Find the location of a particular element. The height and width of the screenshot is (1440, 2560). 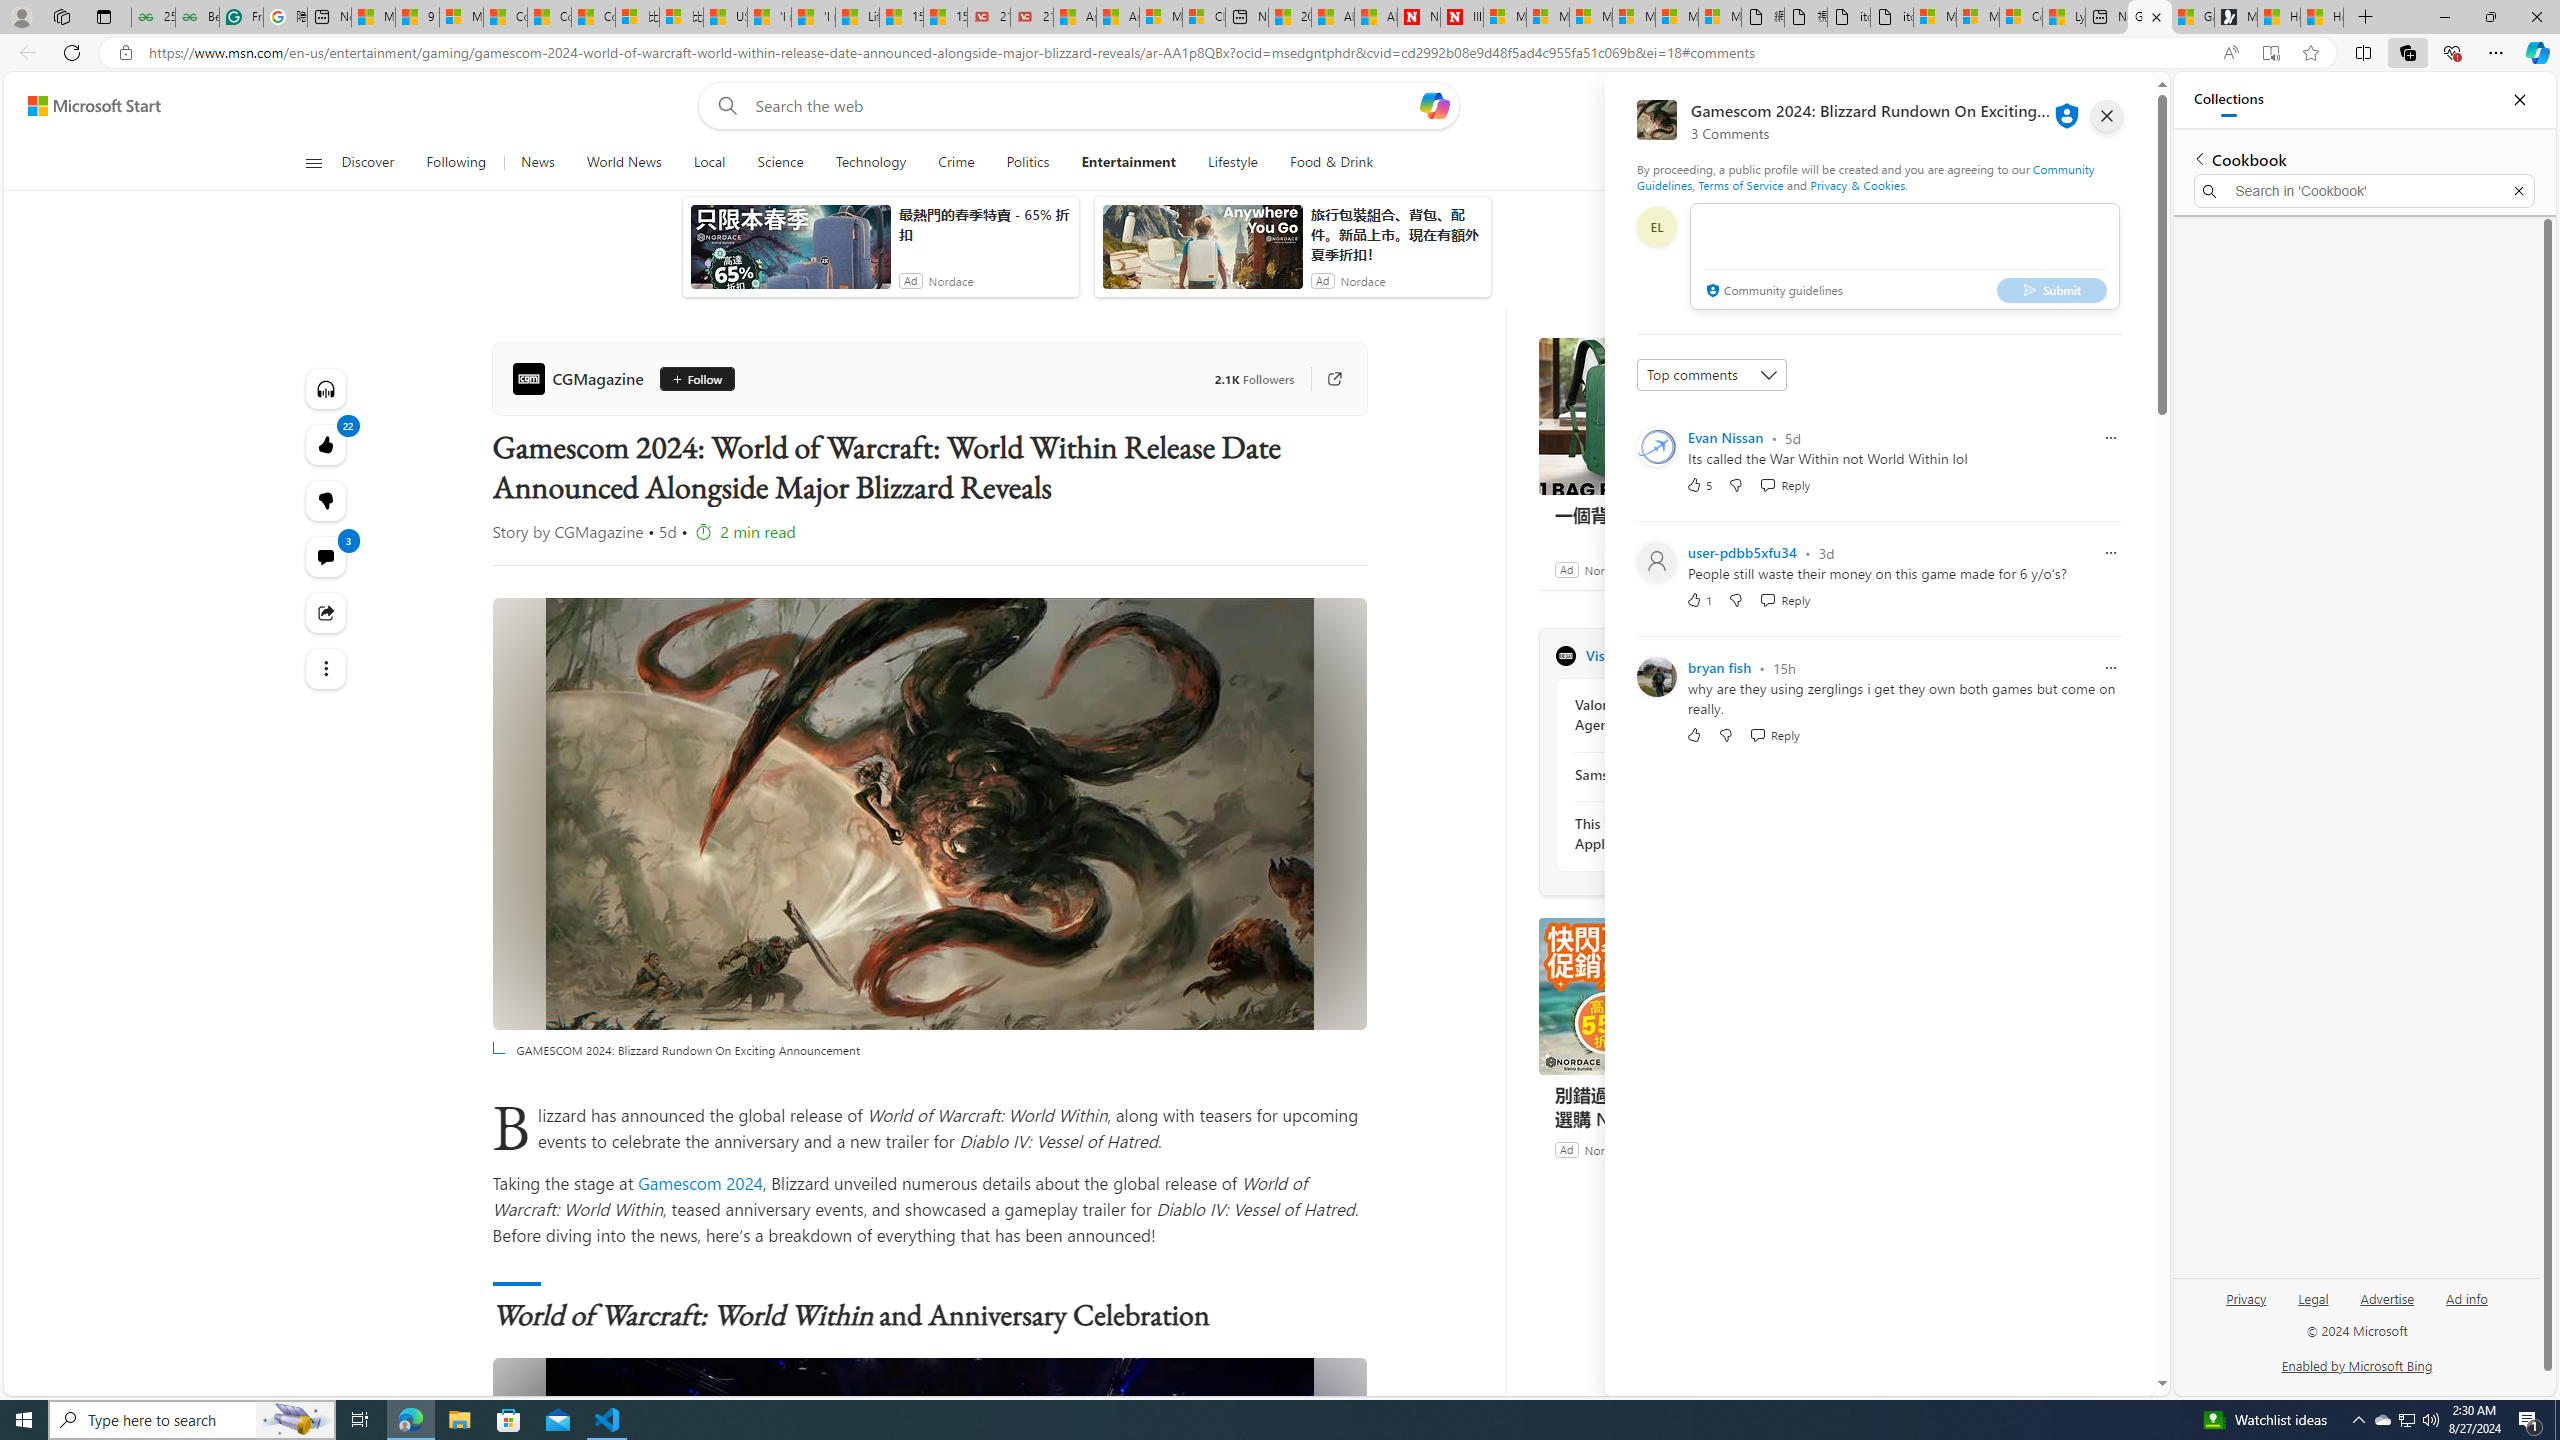

anim-content is located at coordinates (1202, 254).